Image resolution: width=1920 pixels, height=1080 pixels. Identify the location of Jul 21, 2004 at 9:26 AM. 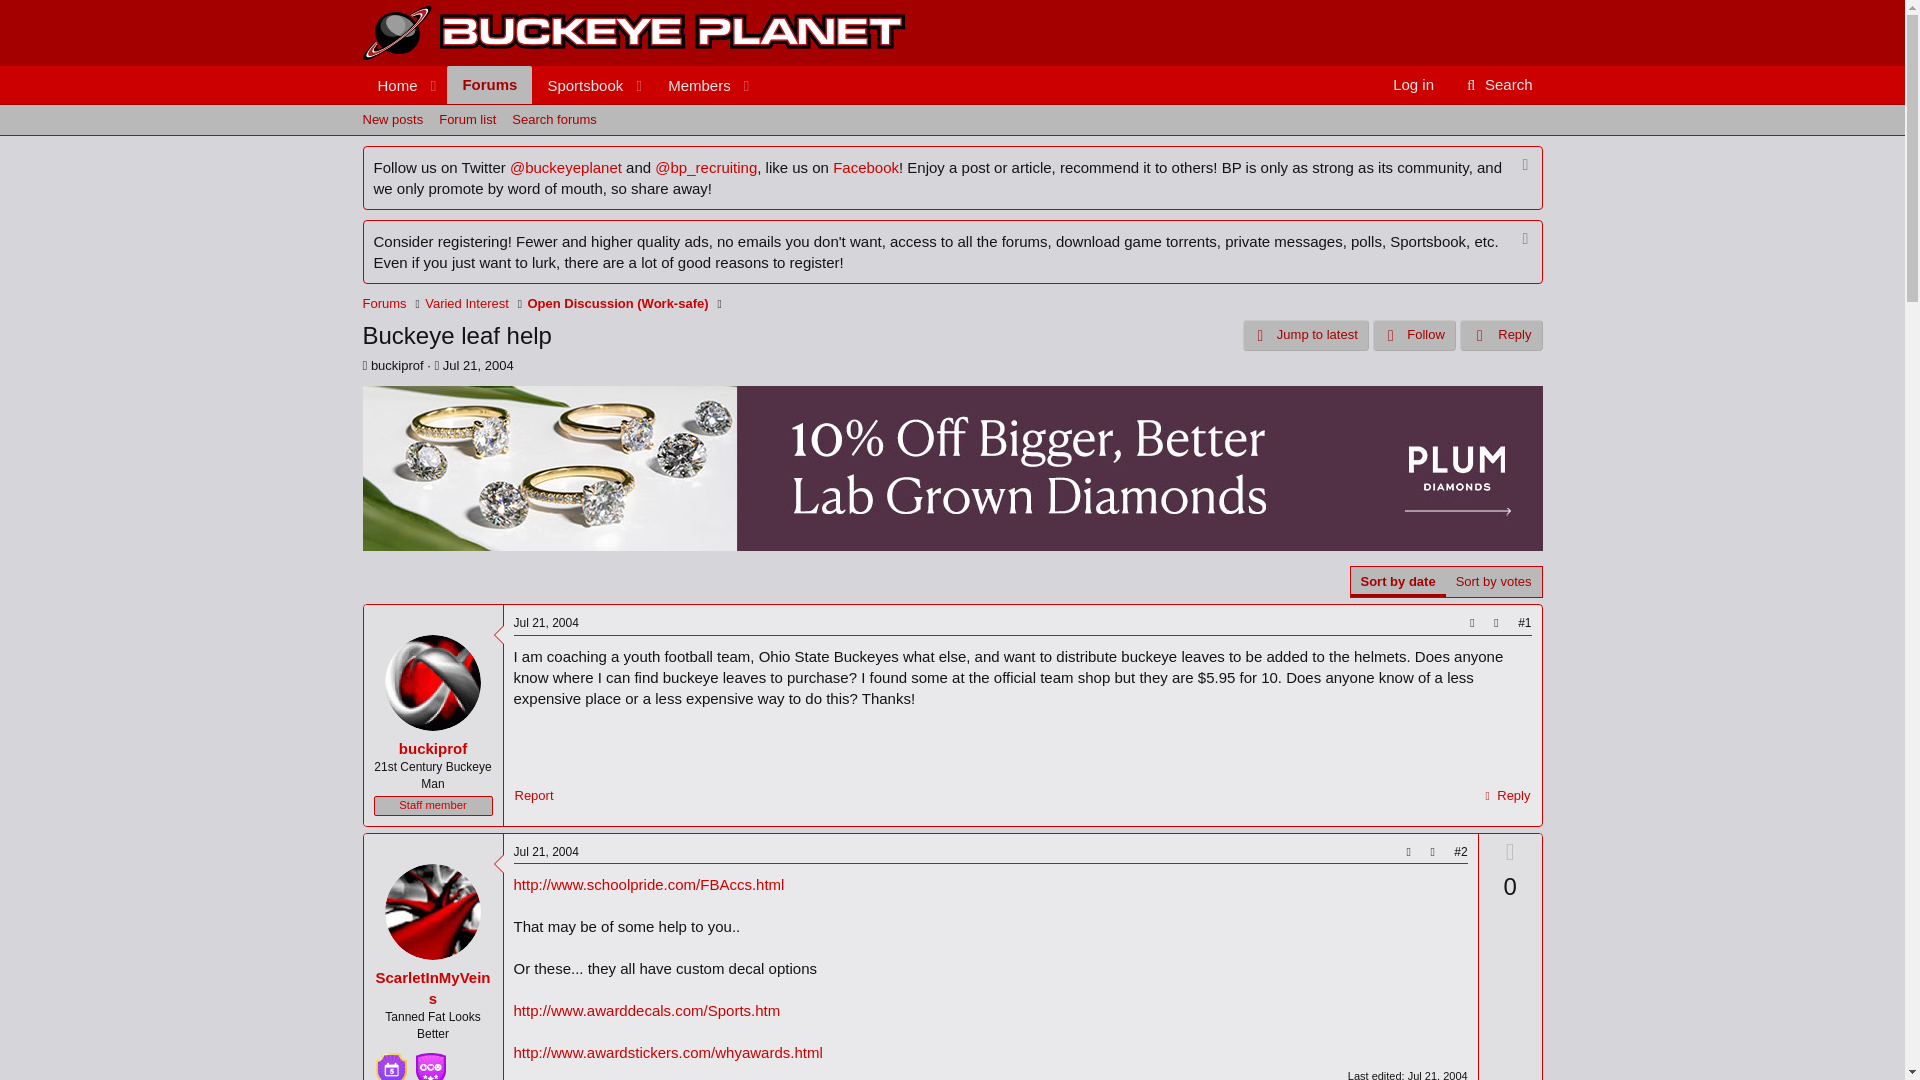
(1497, 84).